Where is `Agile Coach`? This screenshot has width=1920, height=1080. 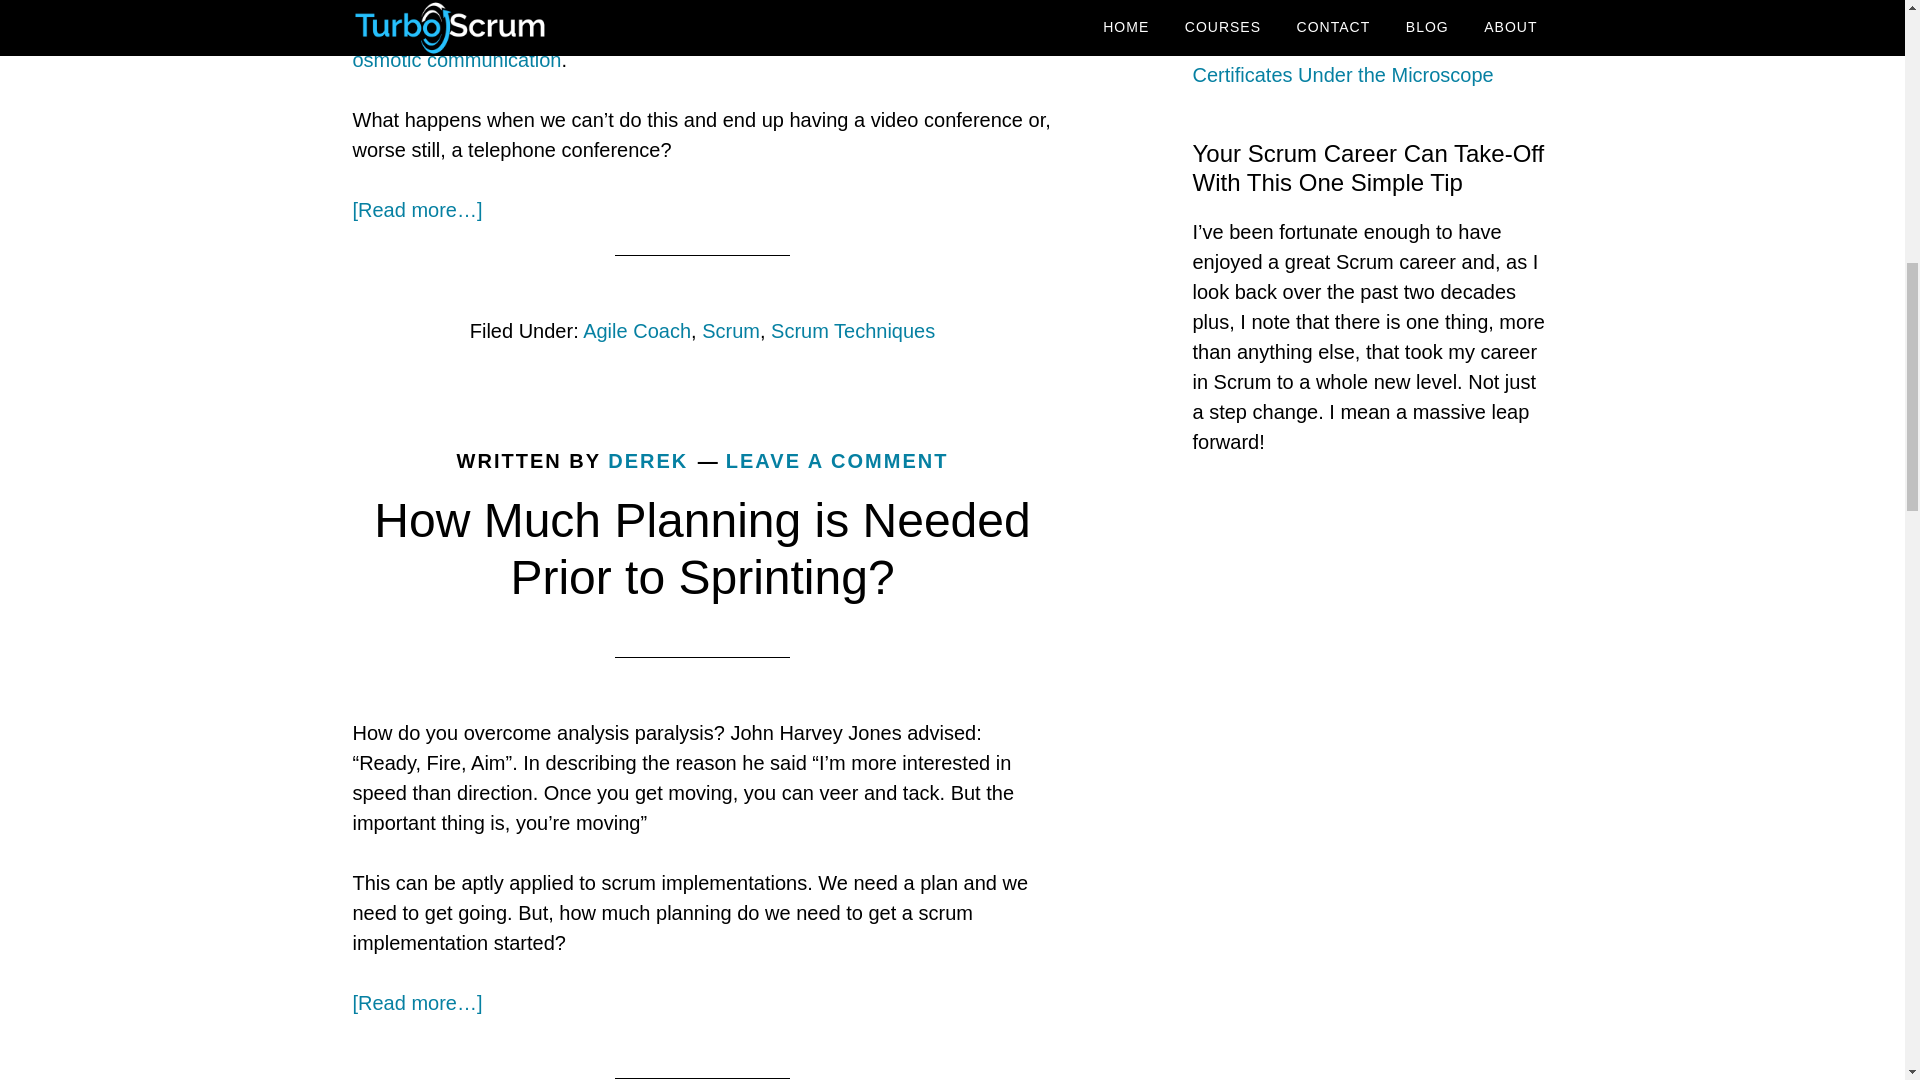 Agile Coach is located at coordinates (637, 330).